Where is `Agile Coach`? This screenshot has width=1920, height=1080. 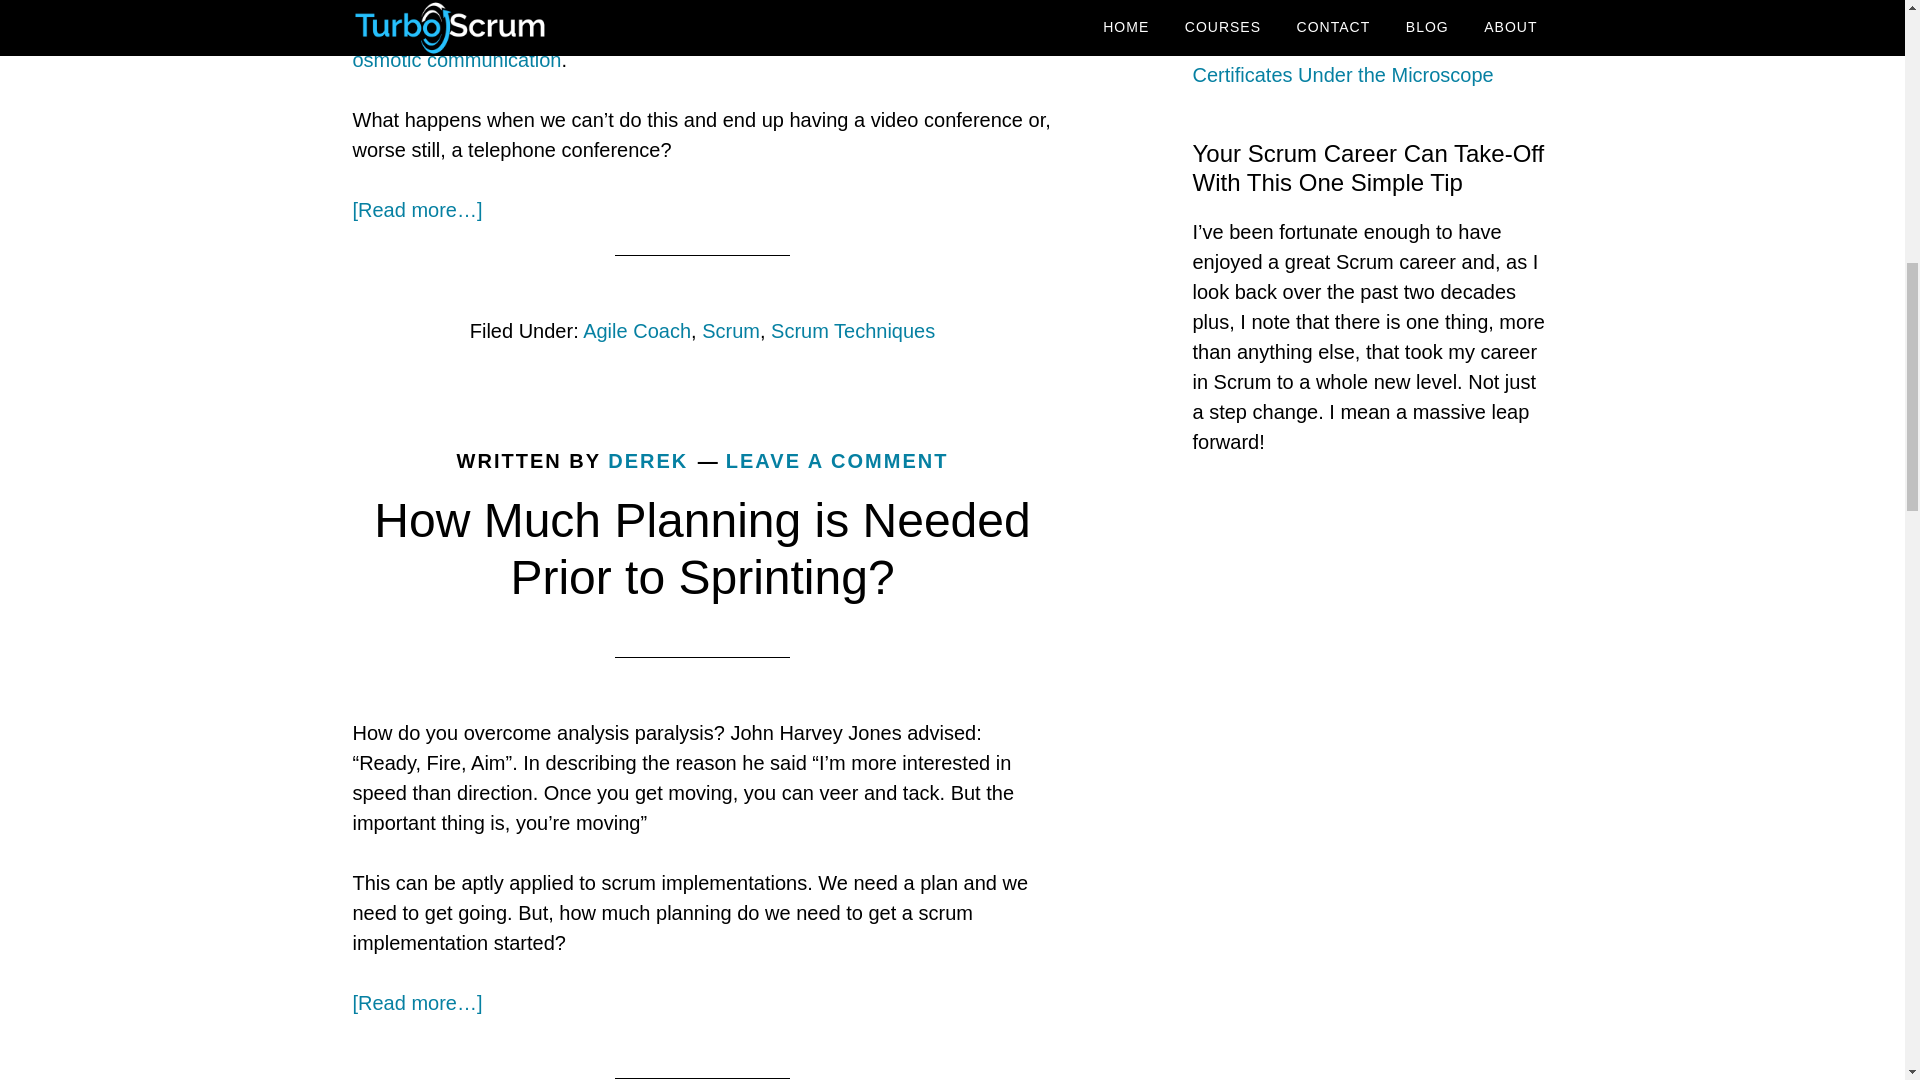 Agile Coach is located at coordinates (637, 330).